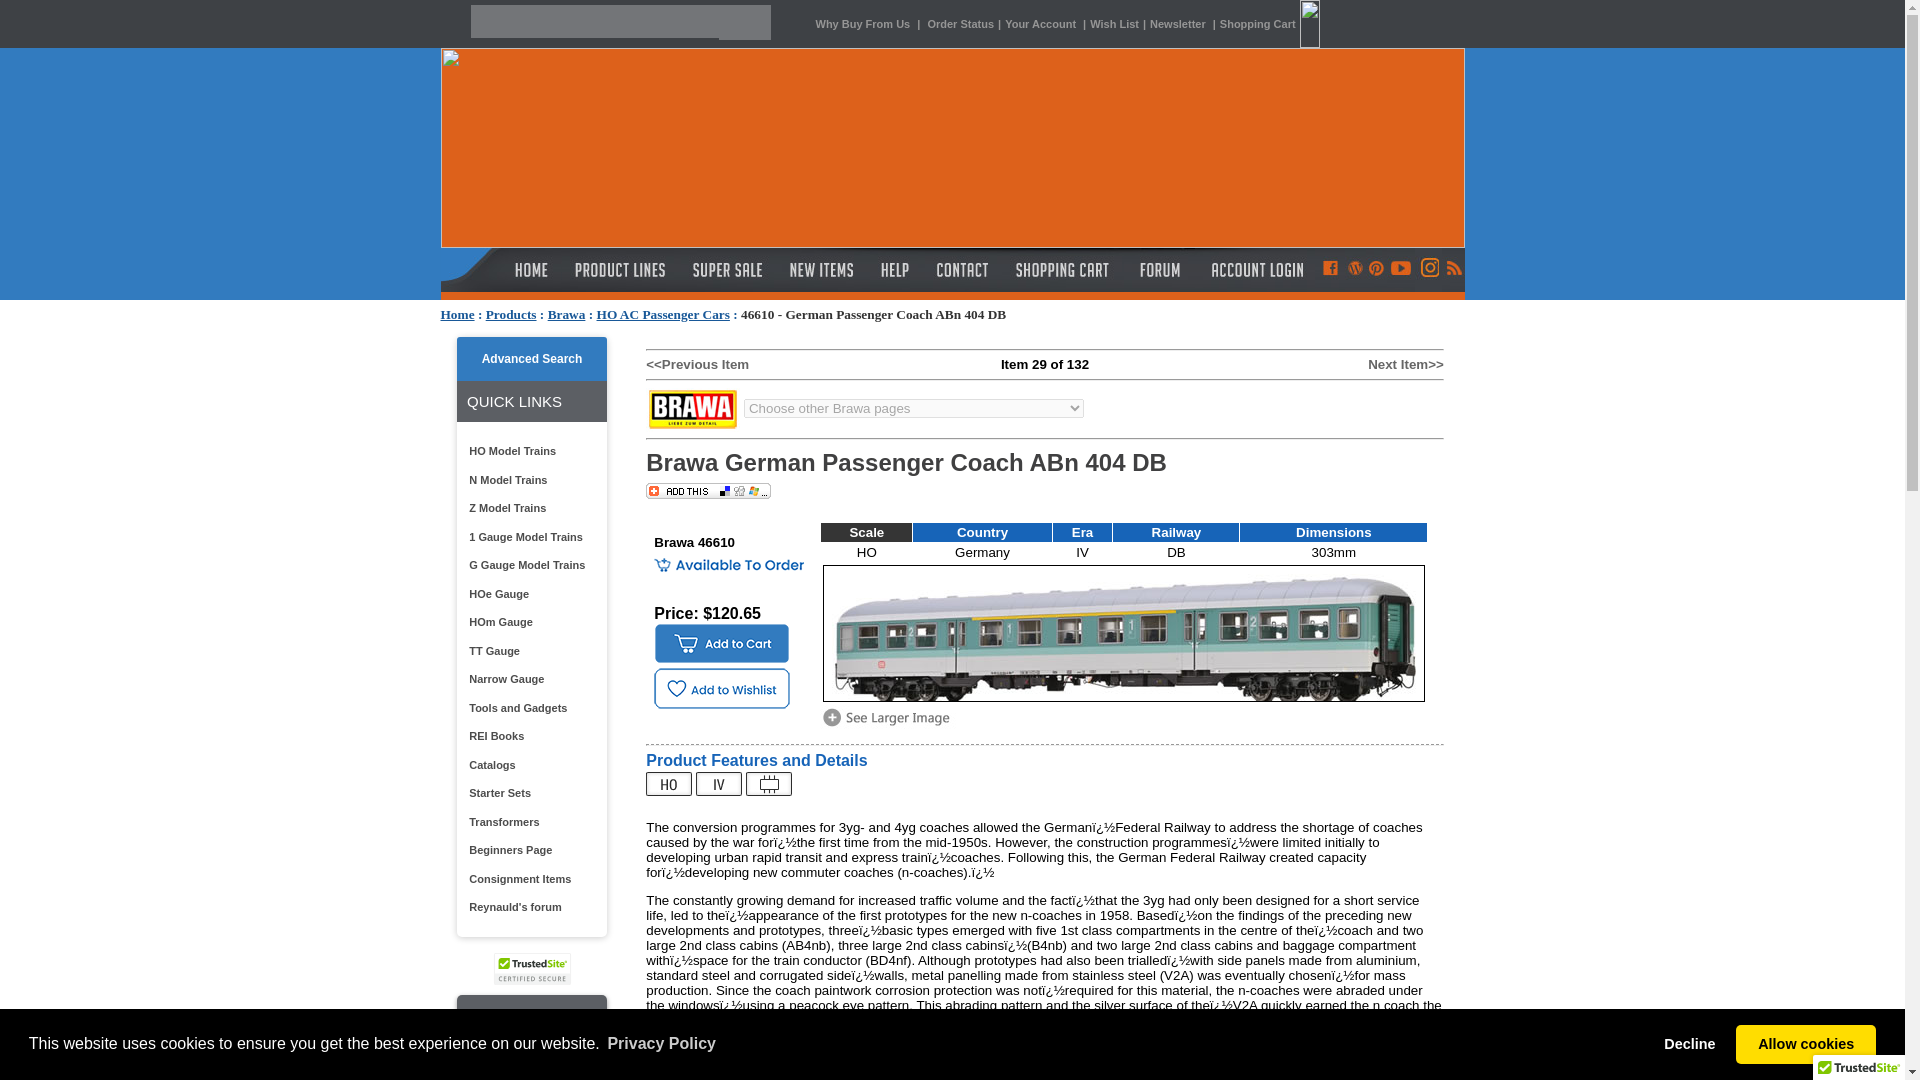 Image resolution: width=1920 pixels, height=1080 pixels. I want to click on Shopping Cart, so click(1062, 270).